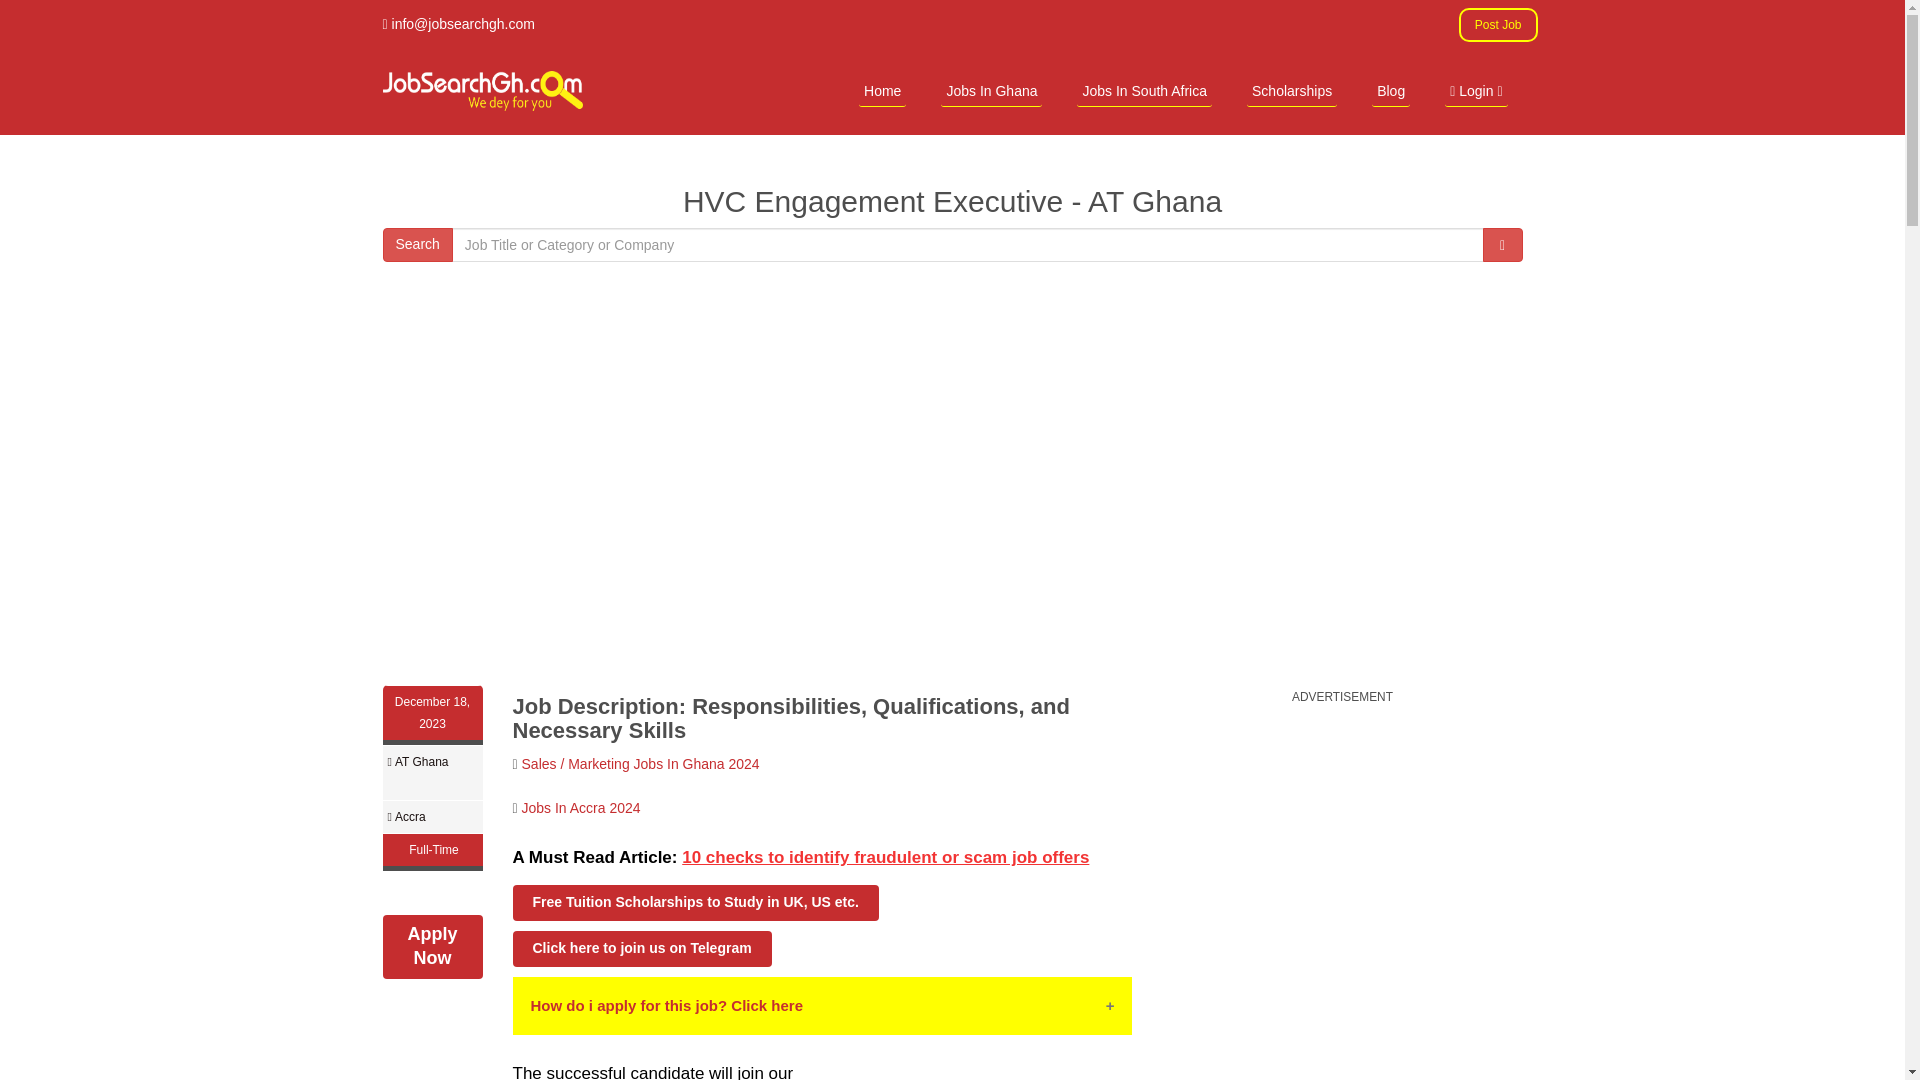  I want to click on How do i apply for this job? Click here, so click(822, 1006).